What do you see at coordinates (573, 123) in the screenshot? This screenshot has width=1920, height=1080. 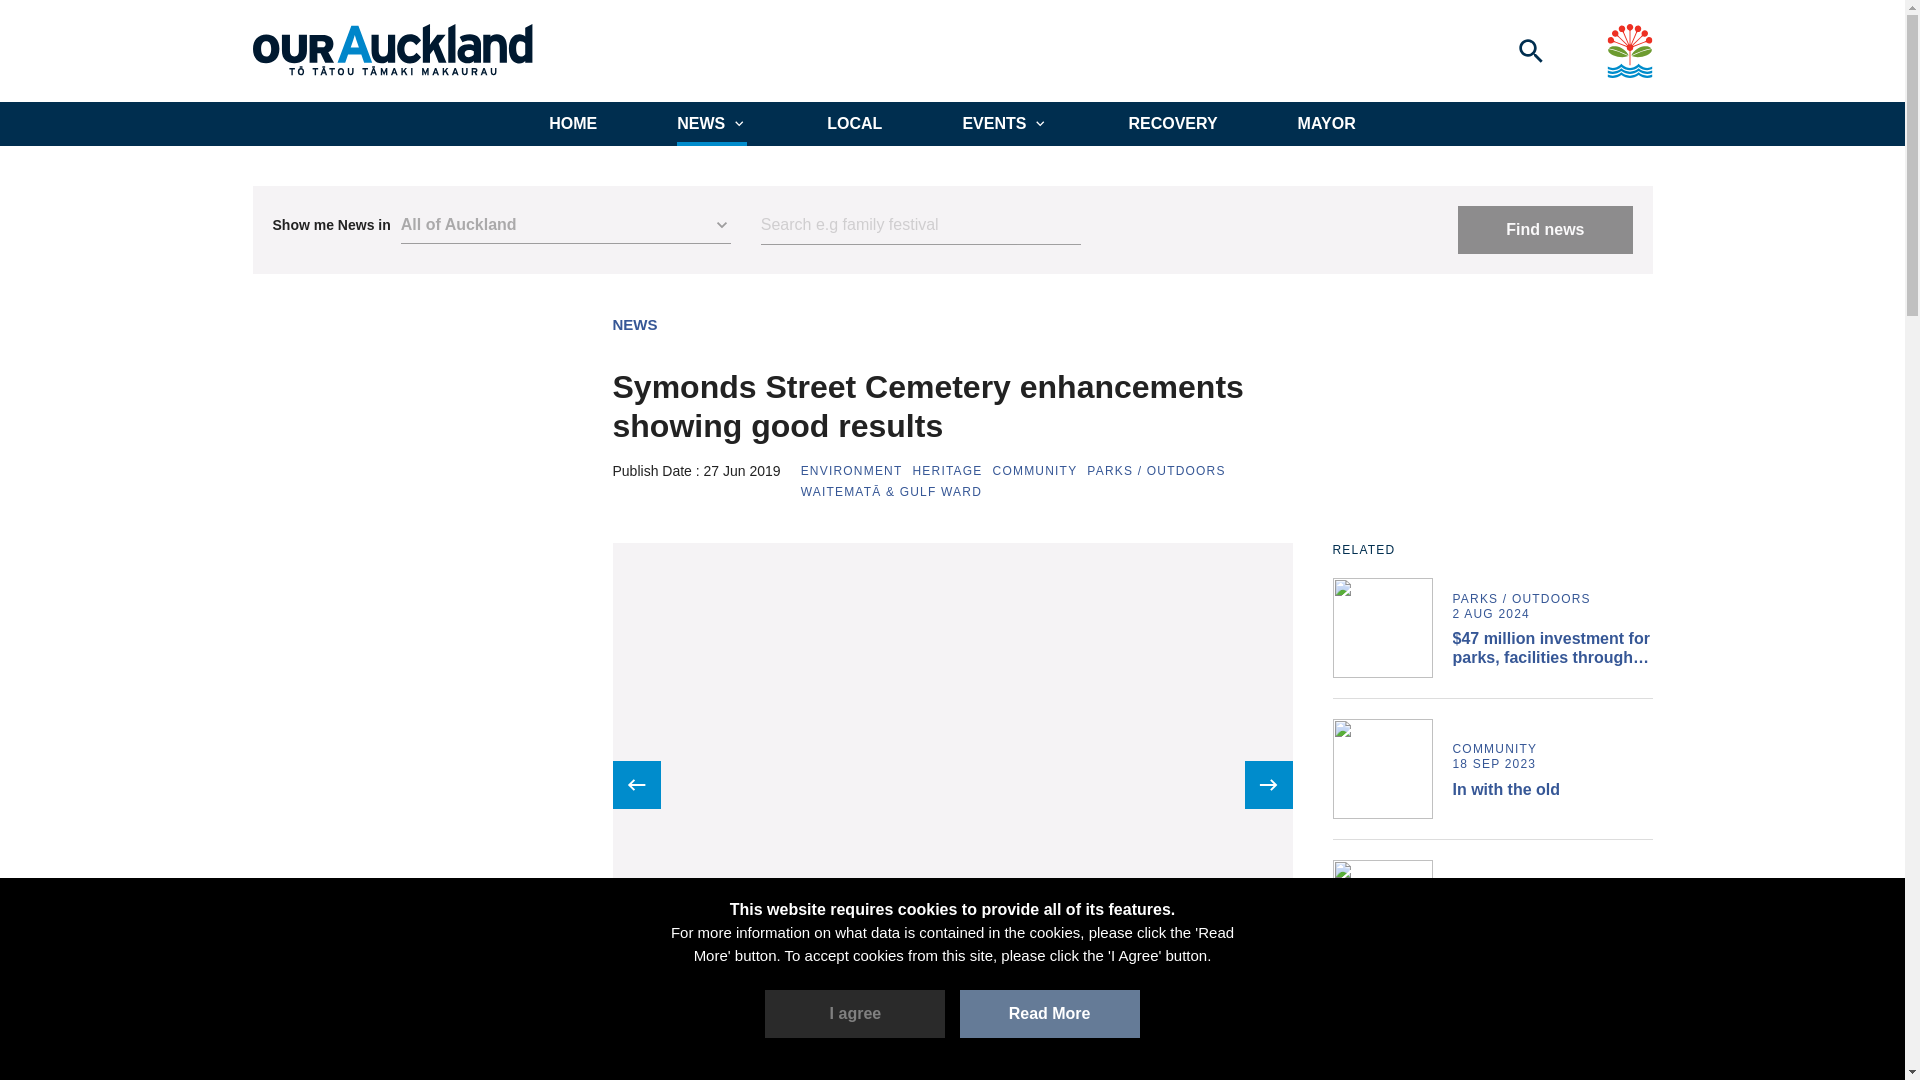 I see `HOME` at bounding box center [573, 123].